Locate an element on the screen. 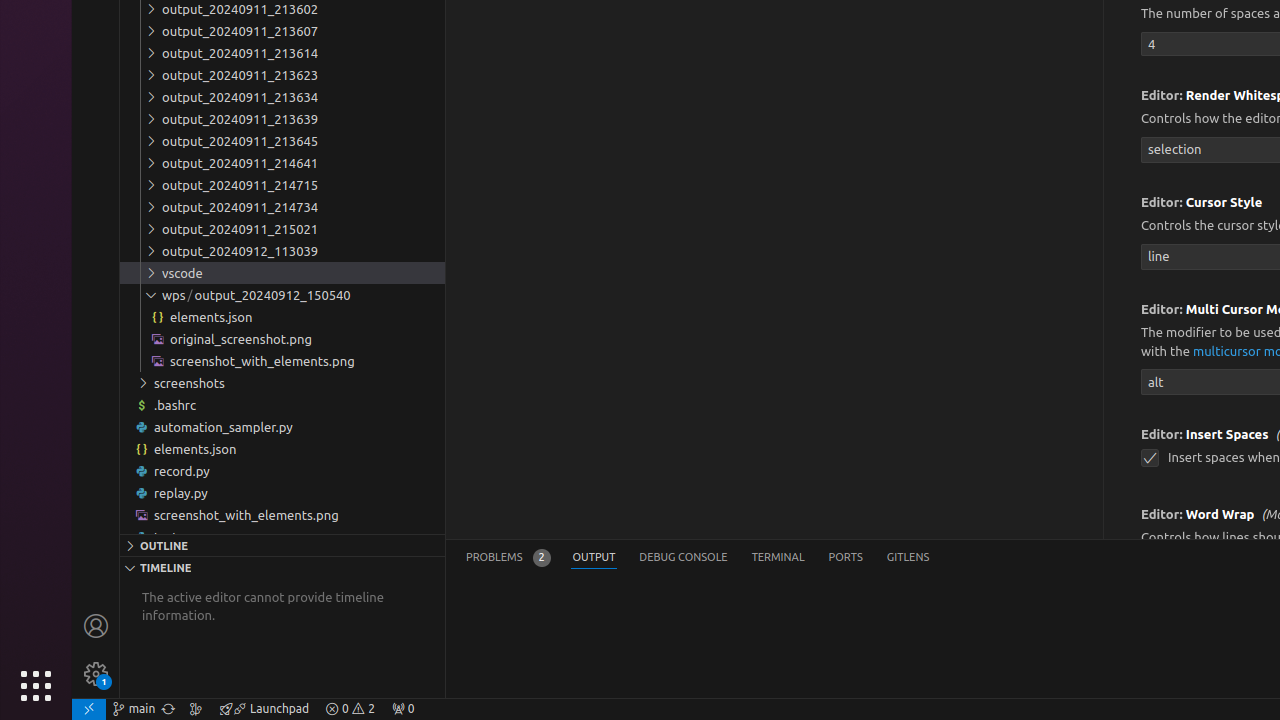 Image resolution: width=1280 pixels, height=720 pixels. Active View Switcher is located at coordinates (698, 558).